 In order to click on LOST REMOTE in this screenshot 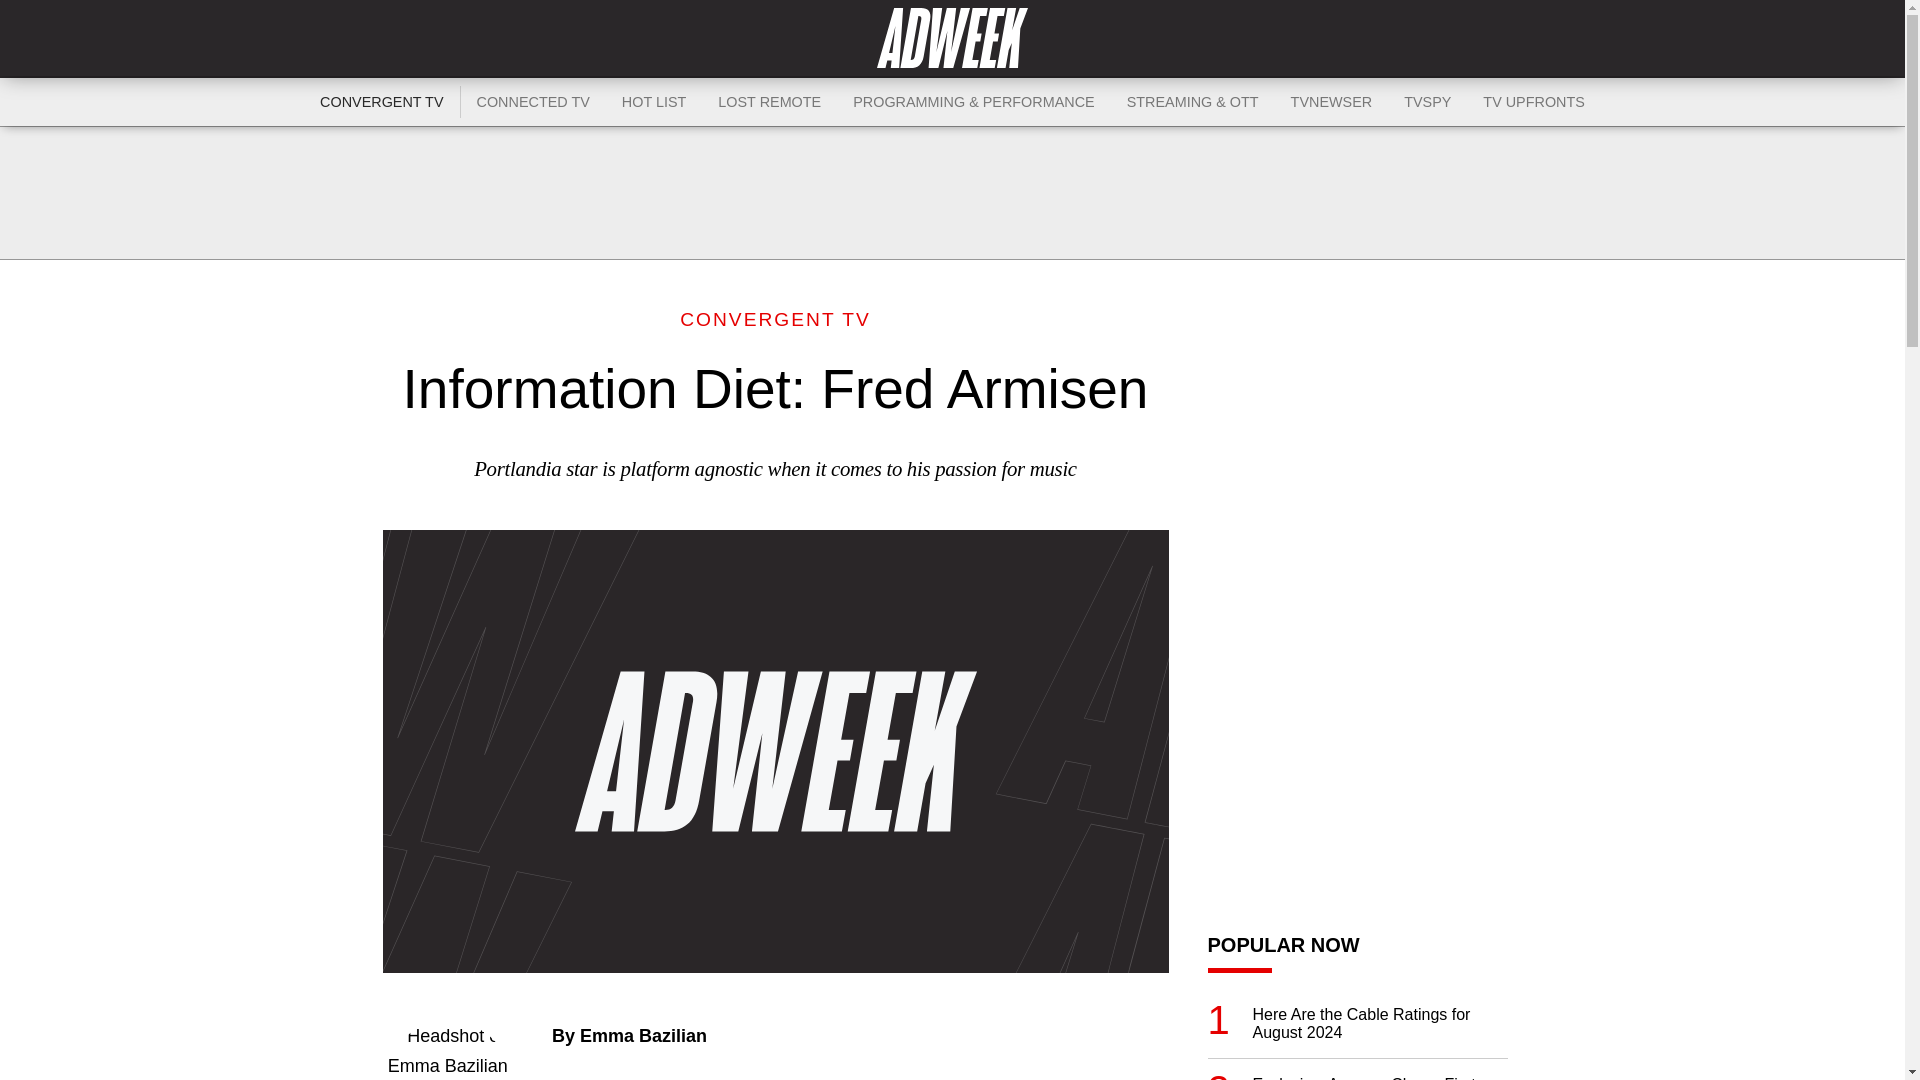, I will do `click(770, 102)`.